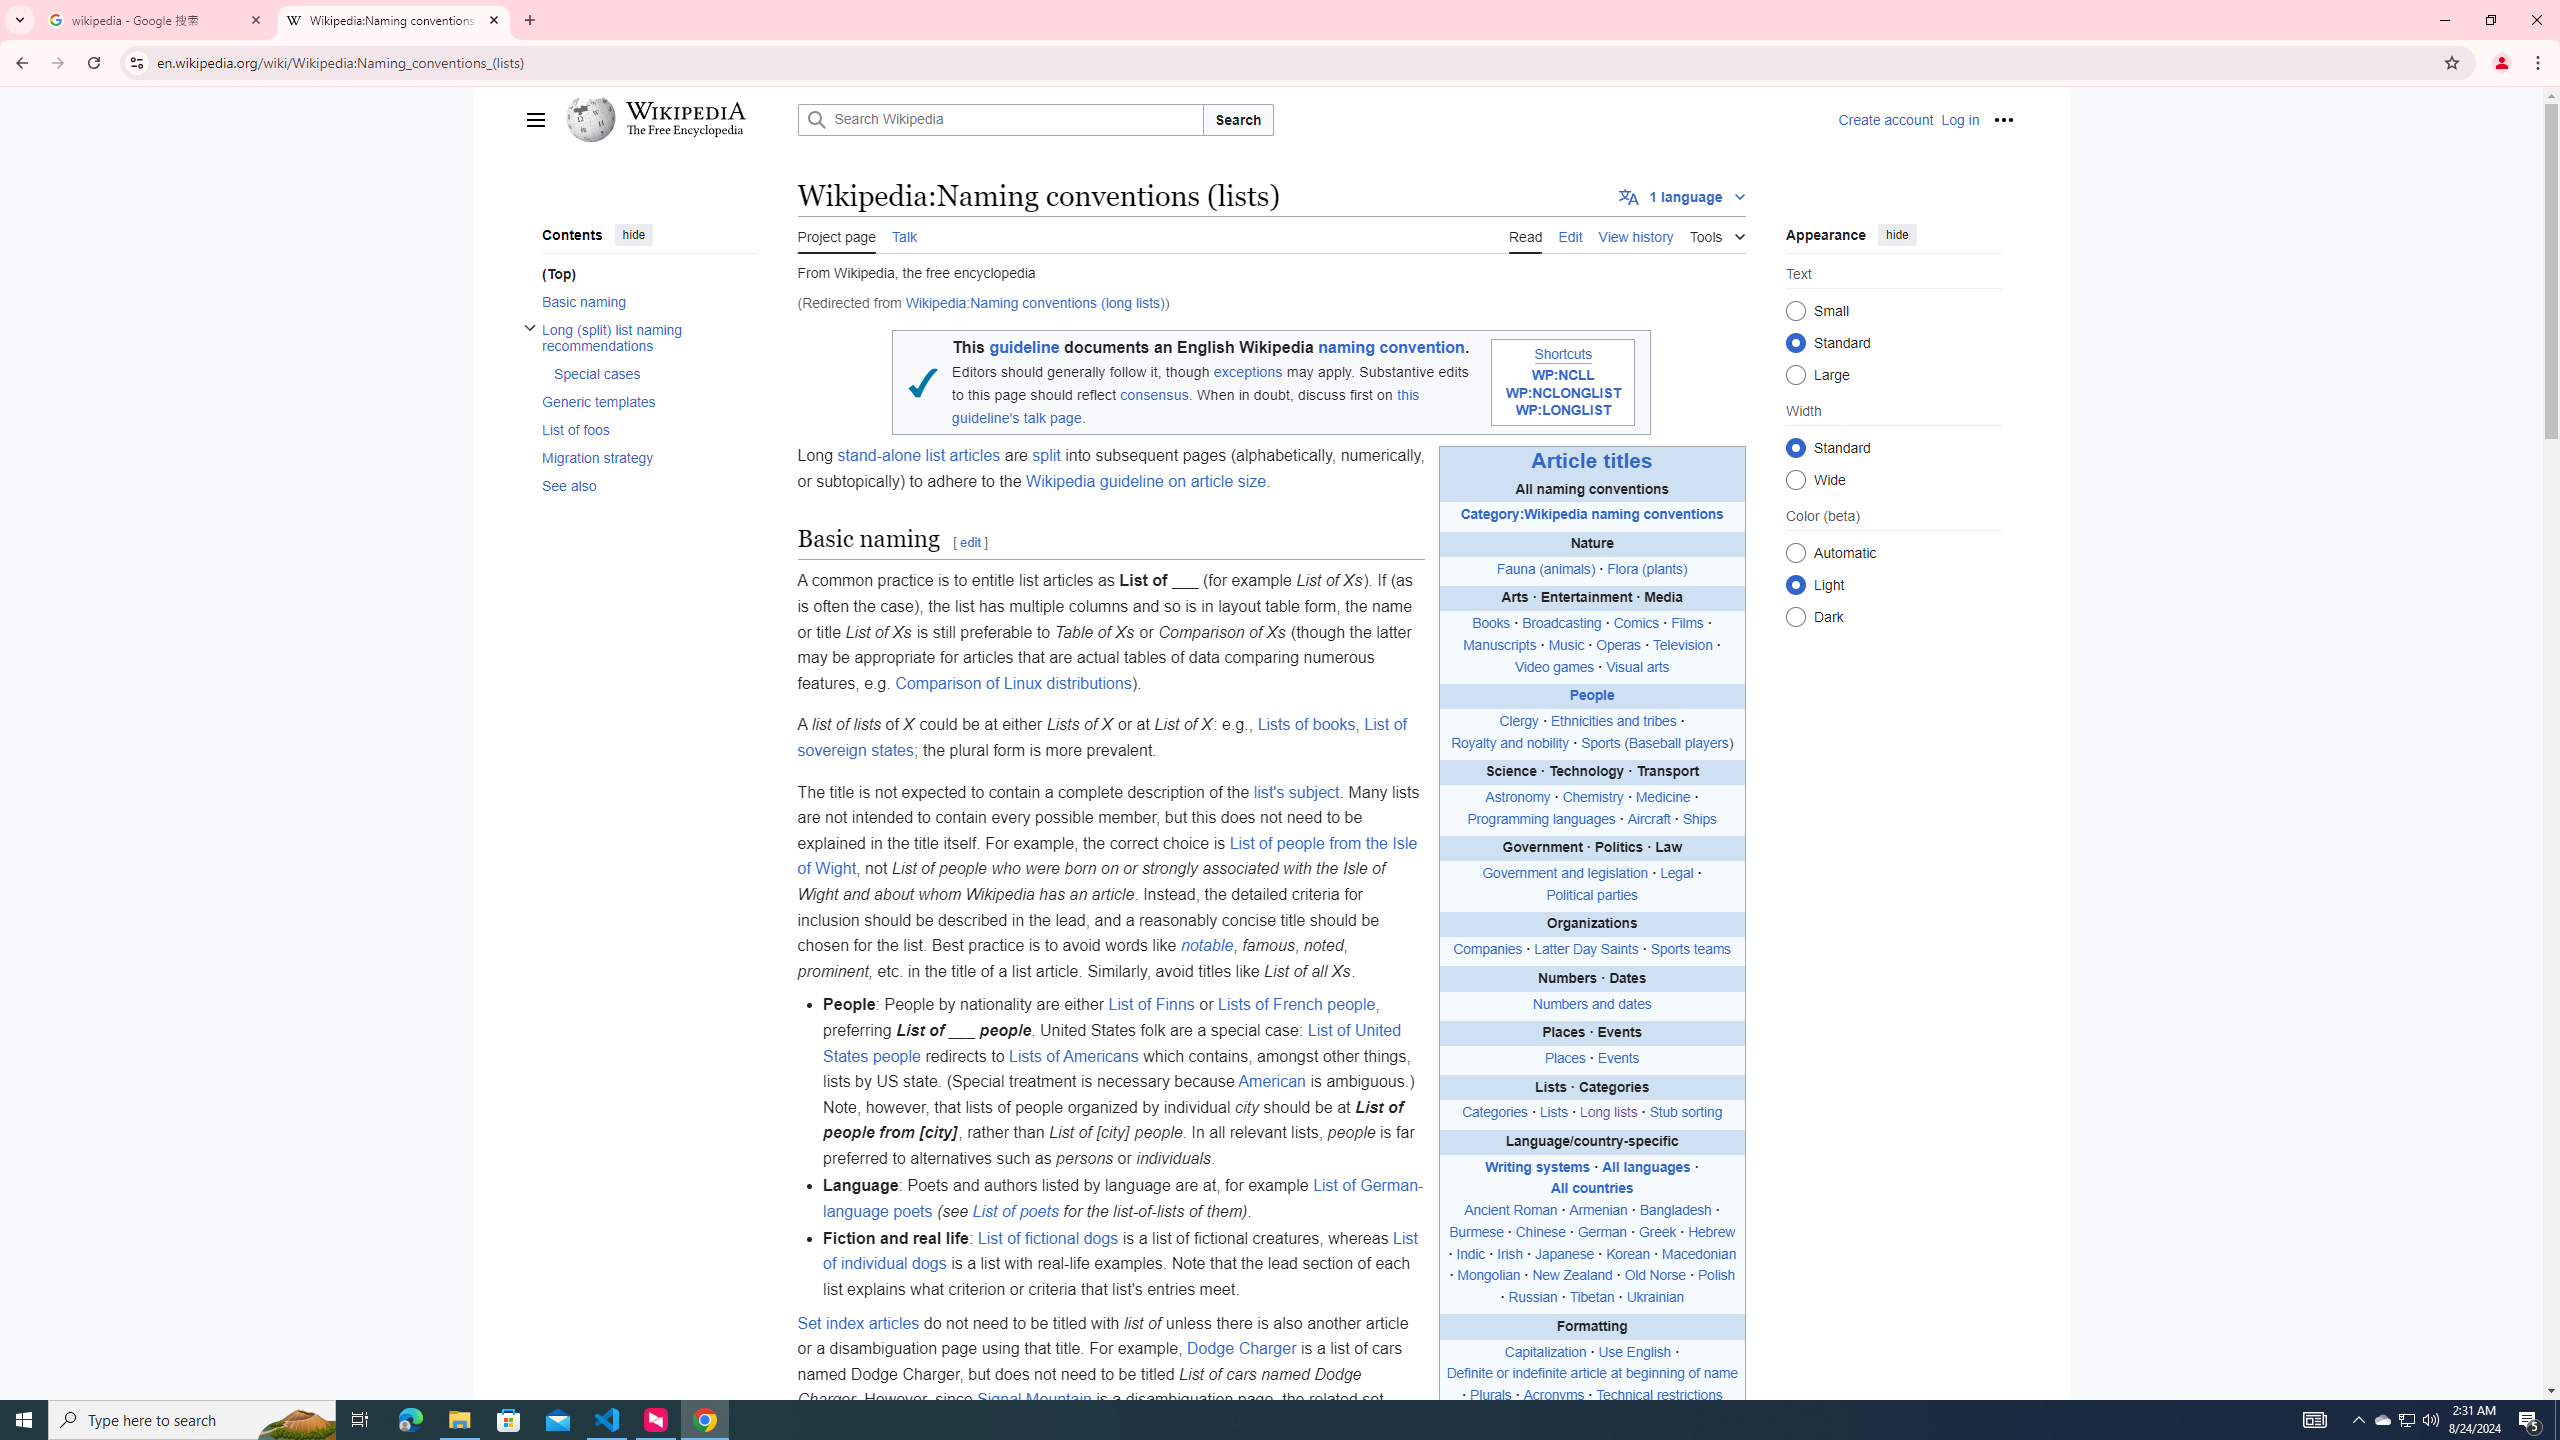 The height and width of the screenshot is (1440, 2560). What do you see at coordinates (1248, 372) in the screenshot?
I see `exceptions` at bounding box center [1248, 372].